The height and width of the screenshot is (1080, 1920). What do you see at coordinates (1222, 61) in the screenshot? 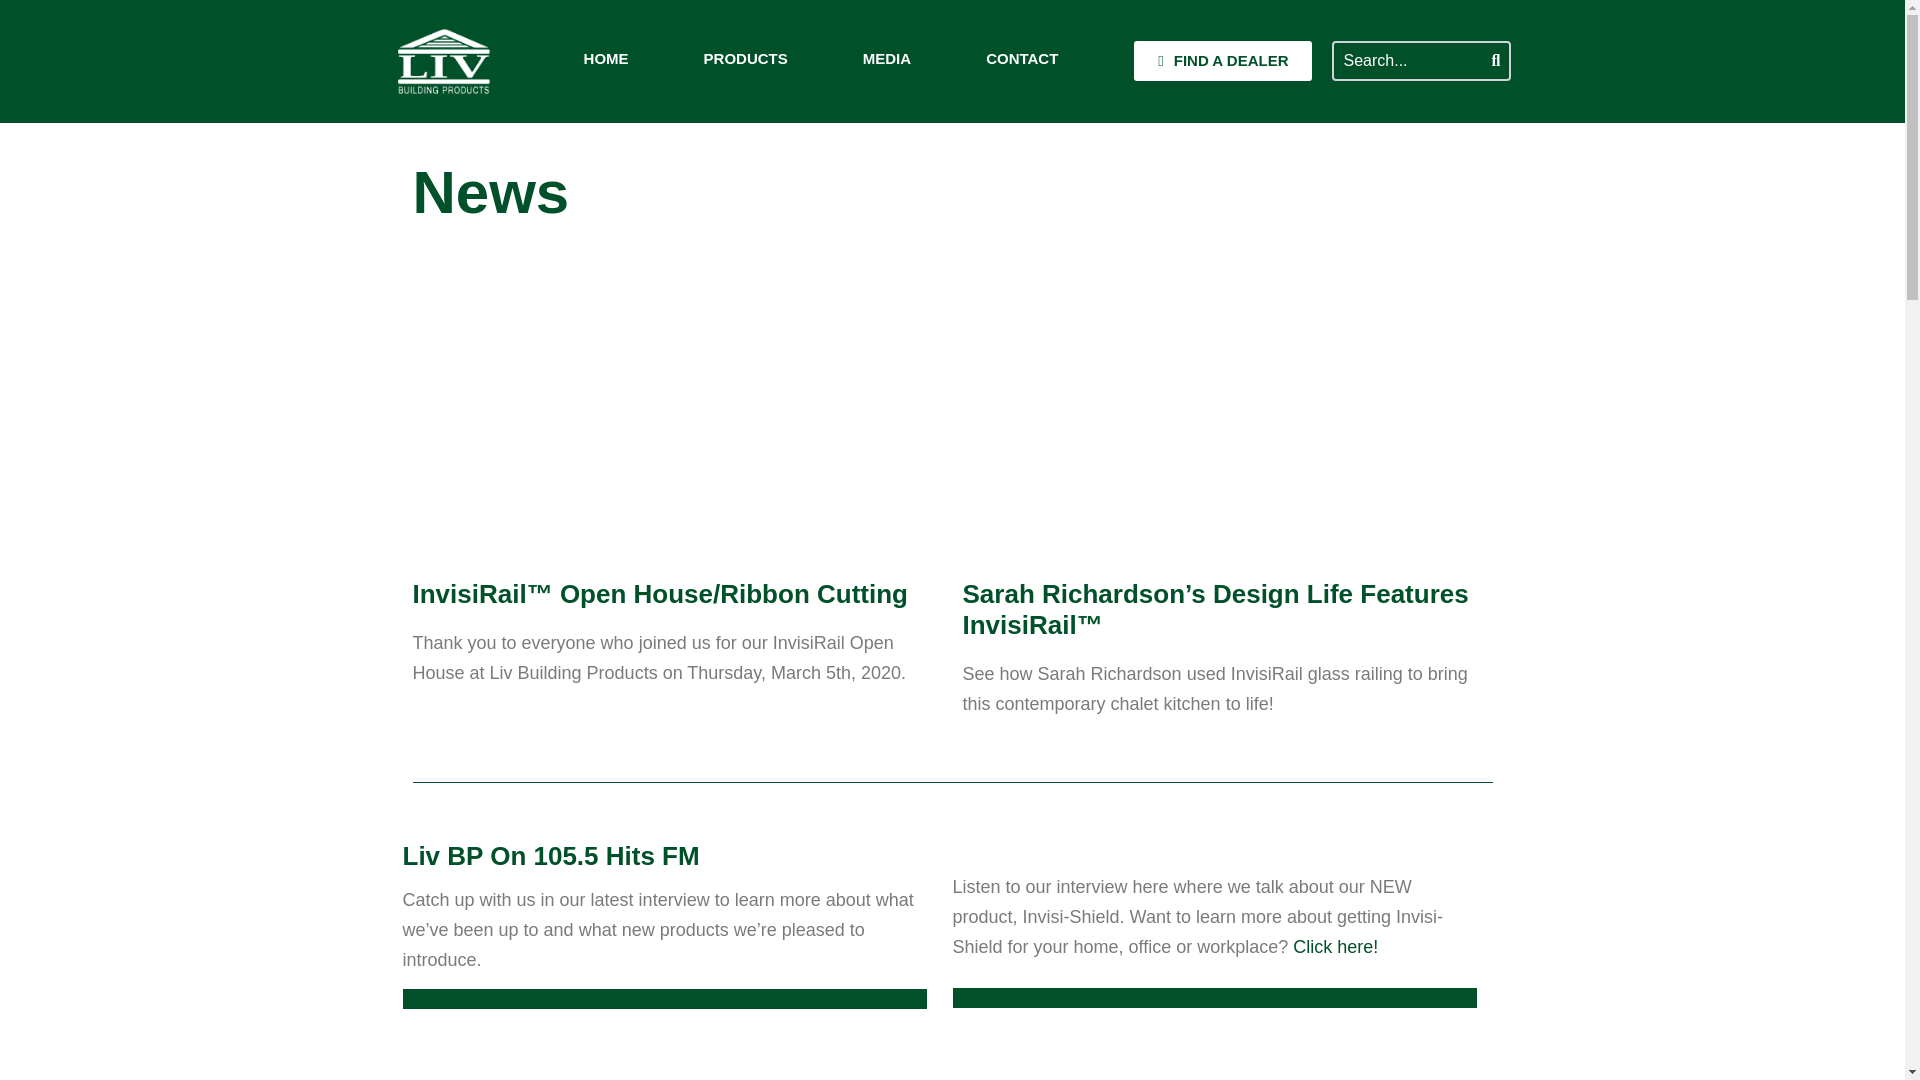
I see `FIND A DEALER` at bounding box center [1222, 61].